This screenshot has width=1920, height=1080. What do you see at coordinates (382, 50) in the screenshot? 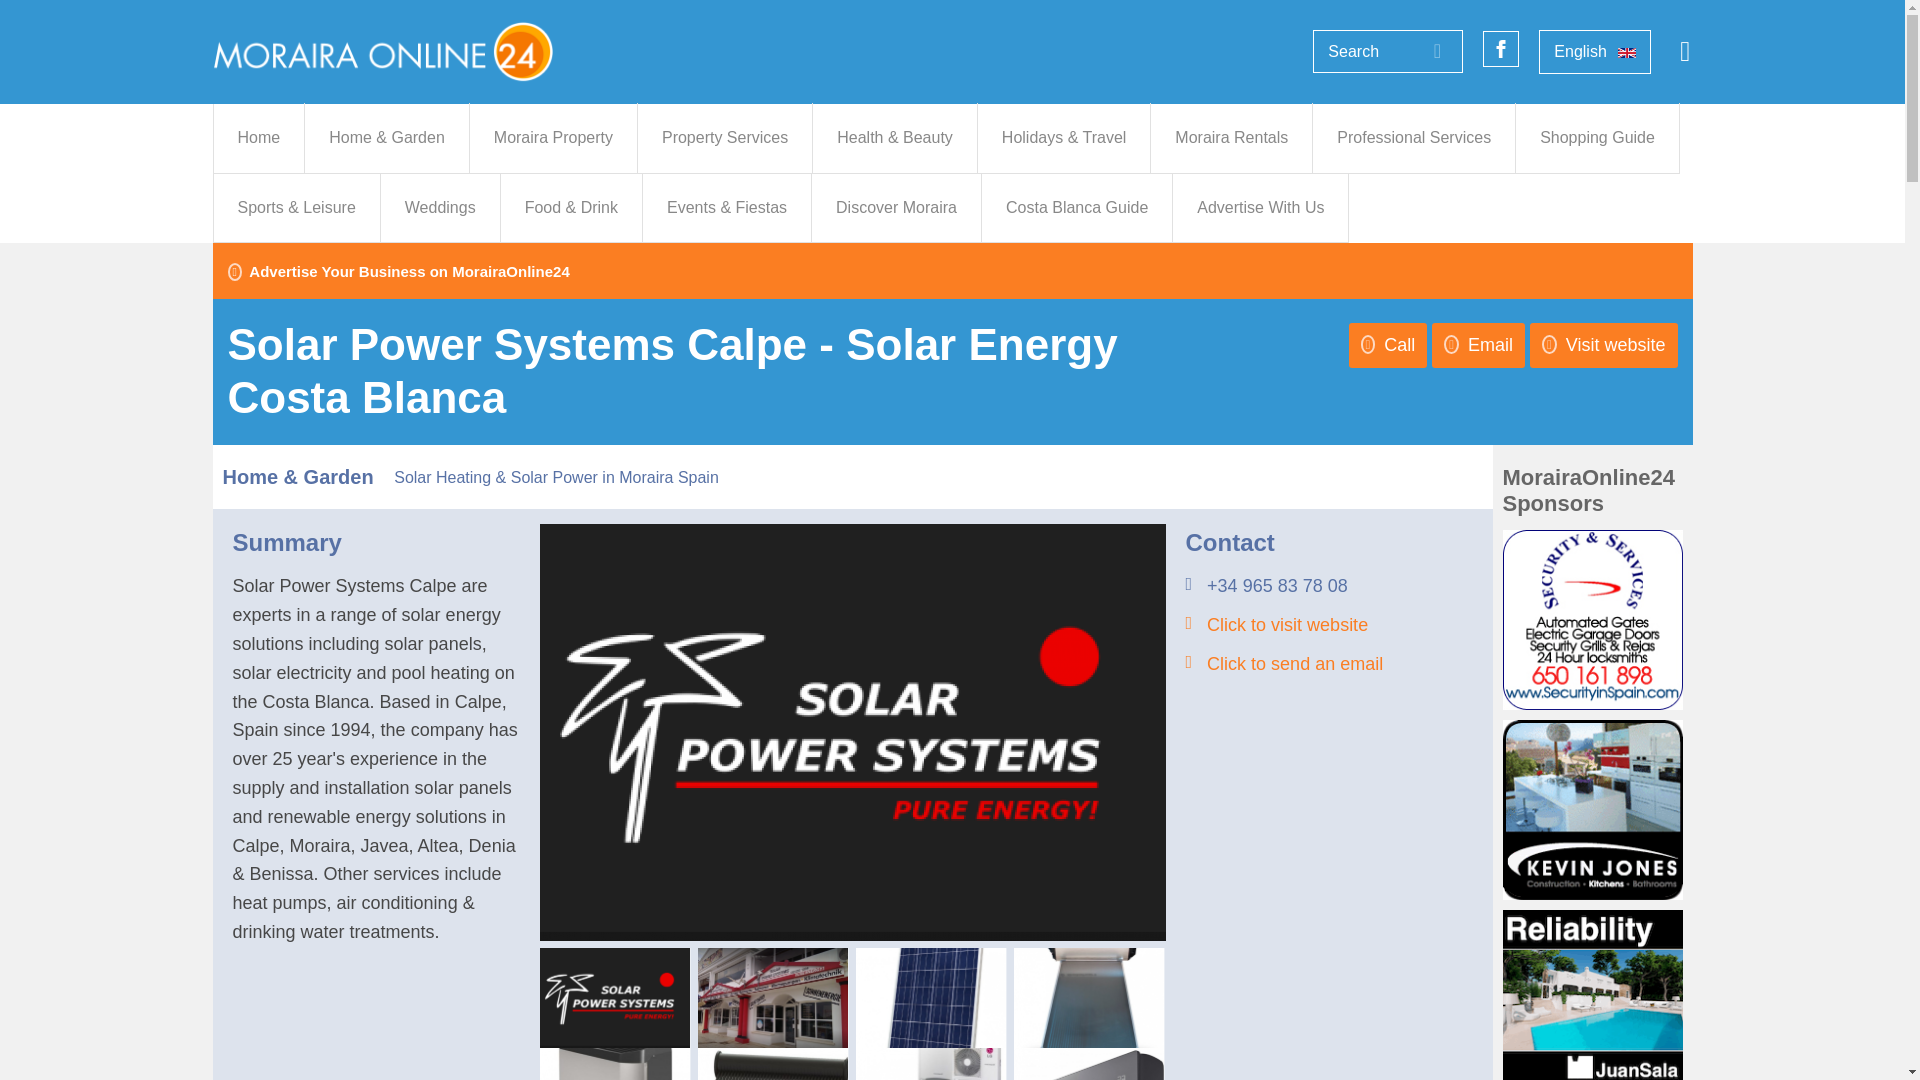
I see `Moraira Online 24` at bounding box center [382, 50].